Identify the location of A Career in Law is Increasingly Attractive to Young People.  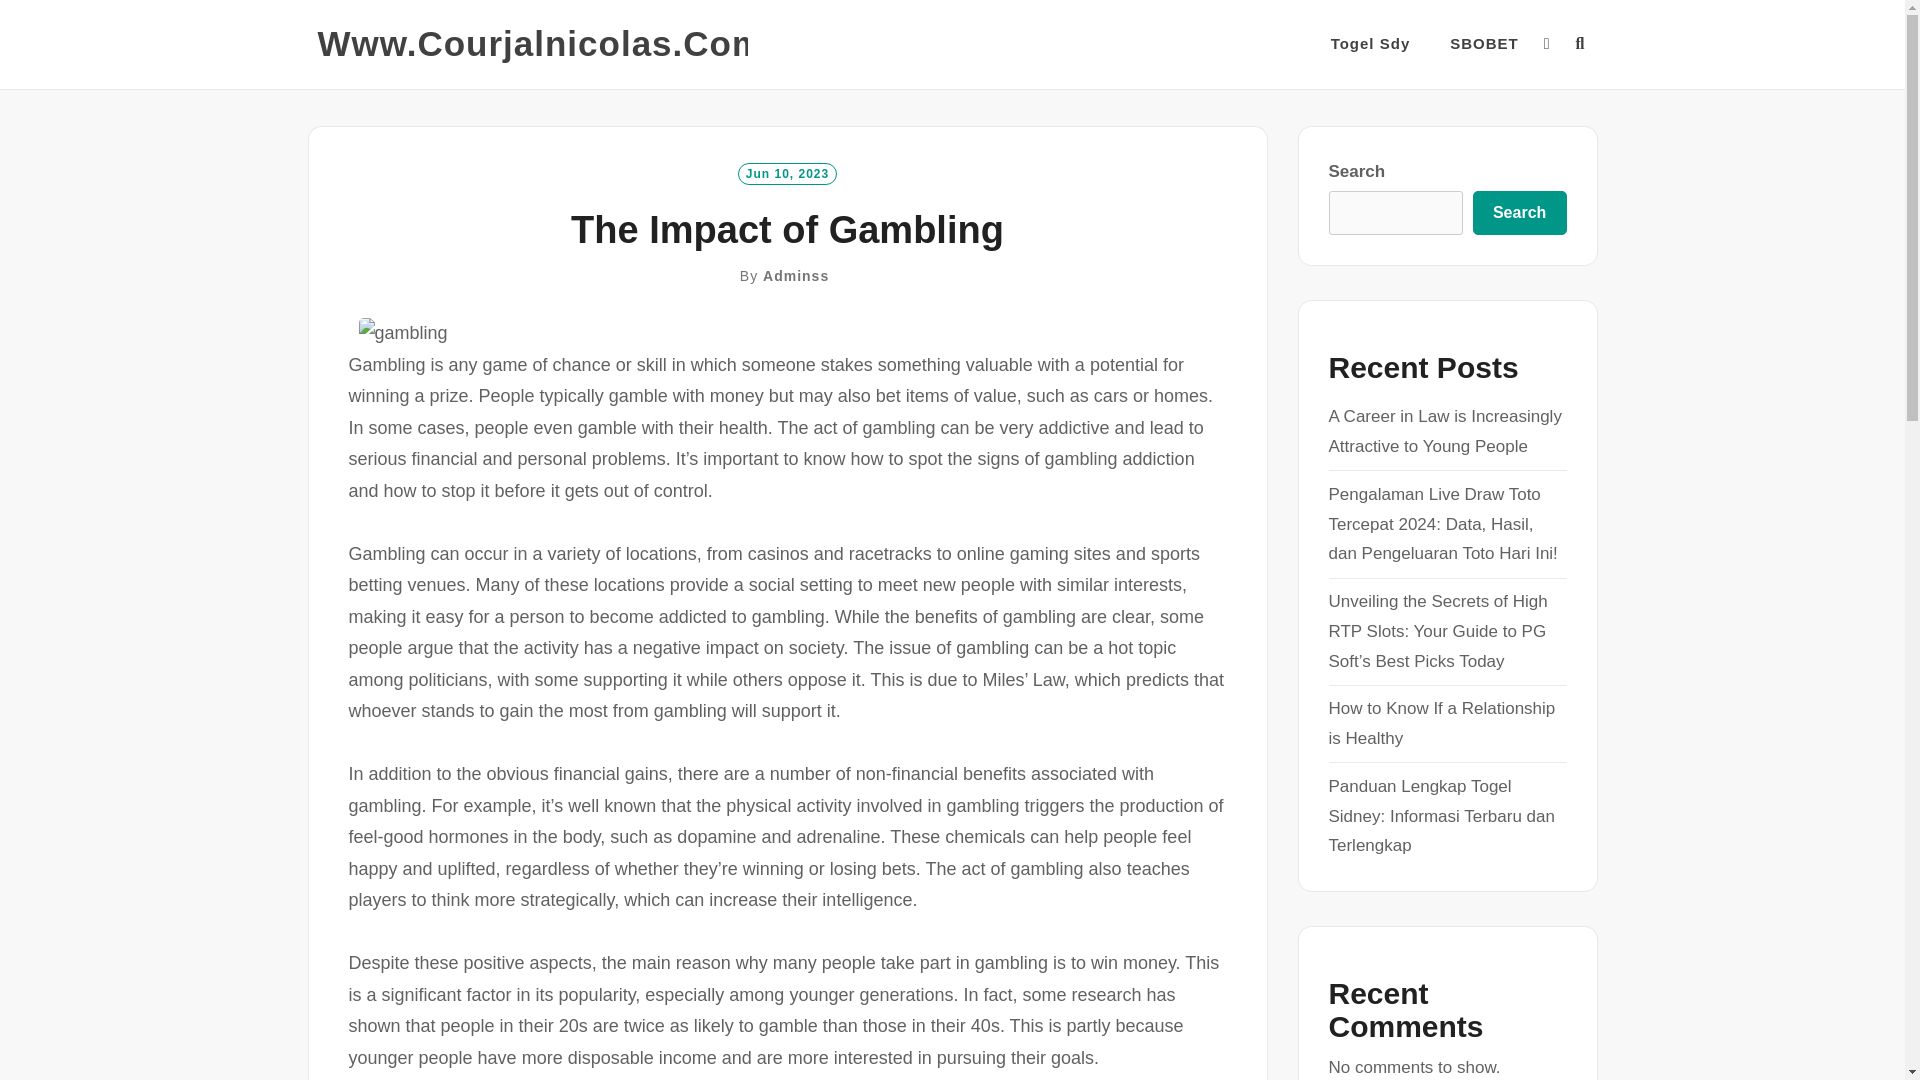
(1444, 431).